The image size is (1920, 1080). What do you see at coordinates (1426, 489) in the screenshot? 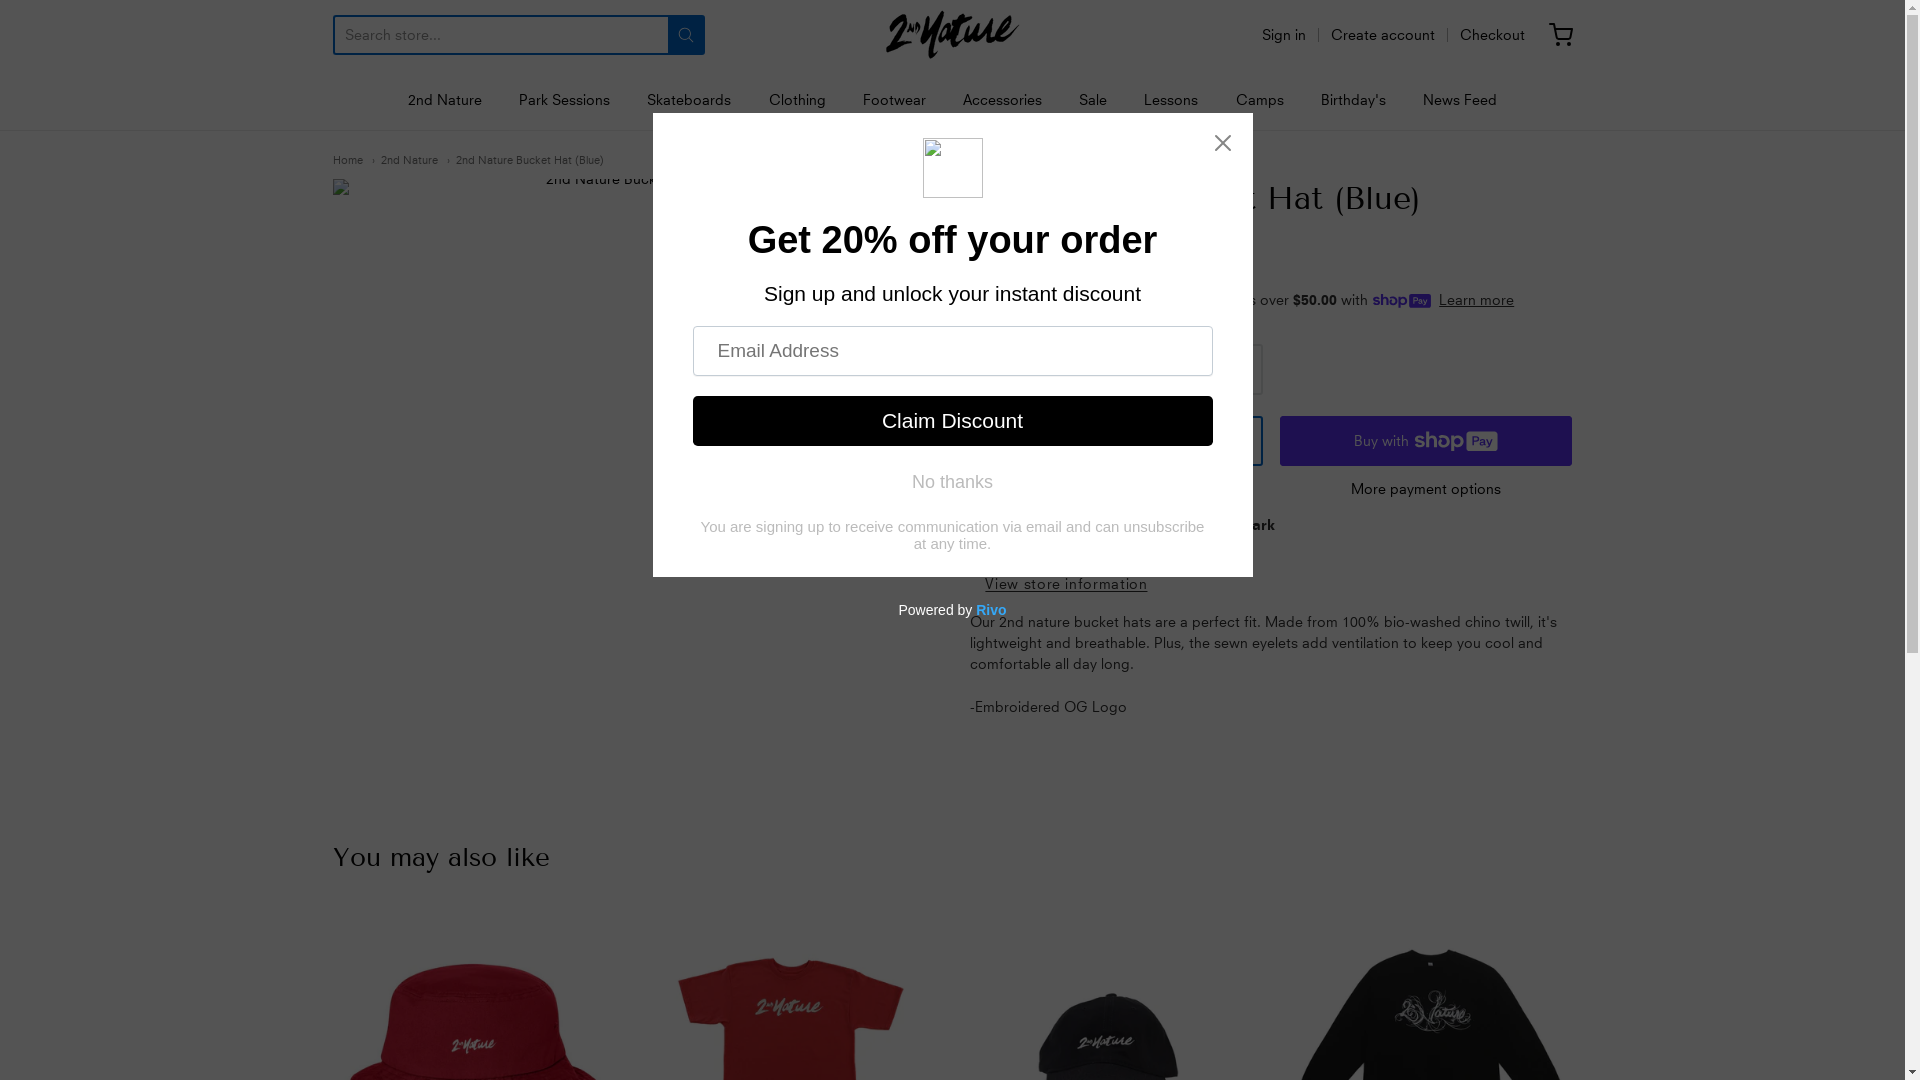
I see `More payment options` at bounding box center [1426, 489].